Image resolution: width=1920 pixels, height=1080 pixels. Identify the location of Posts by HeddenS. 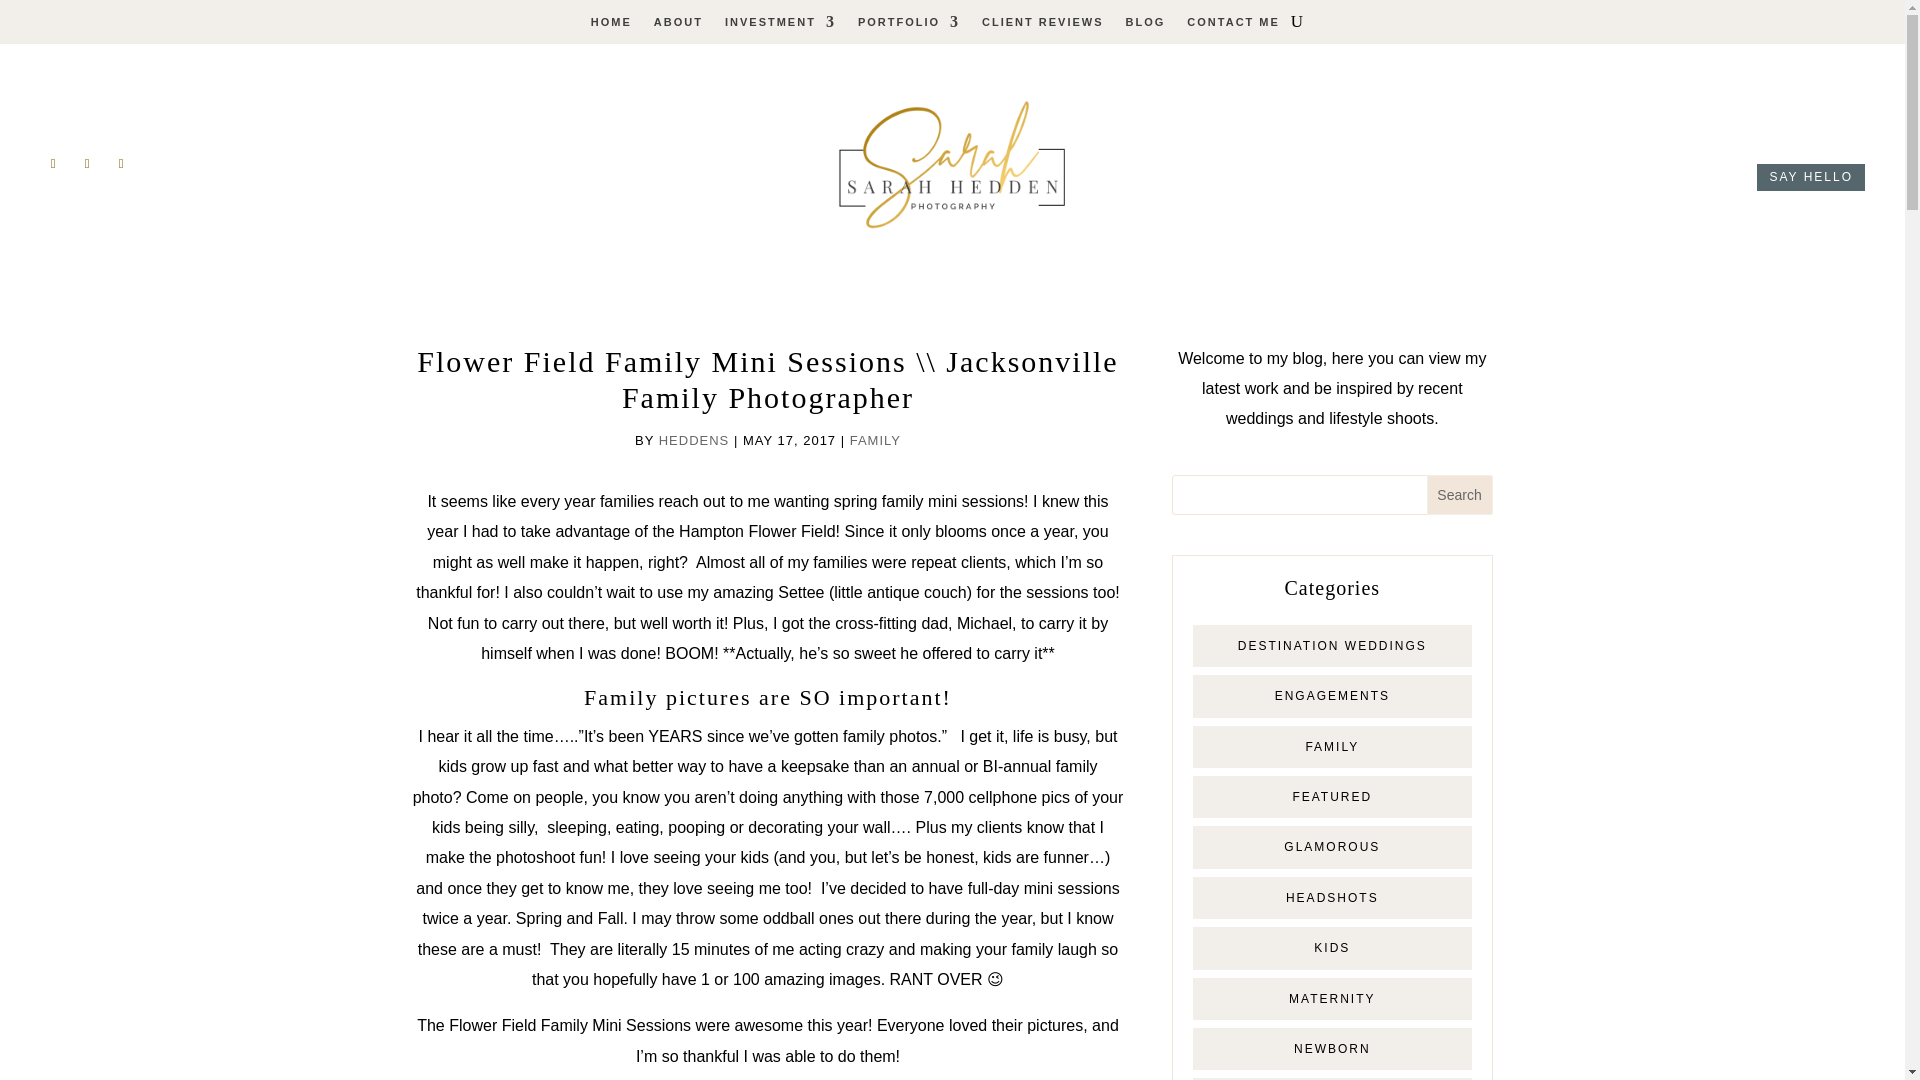
(694, 440).